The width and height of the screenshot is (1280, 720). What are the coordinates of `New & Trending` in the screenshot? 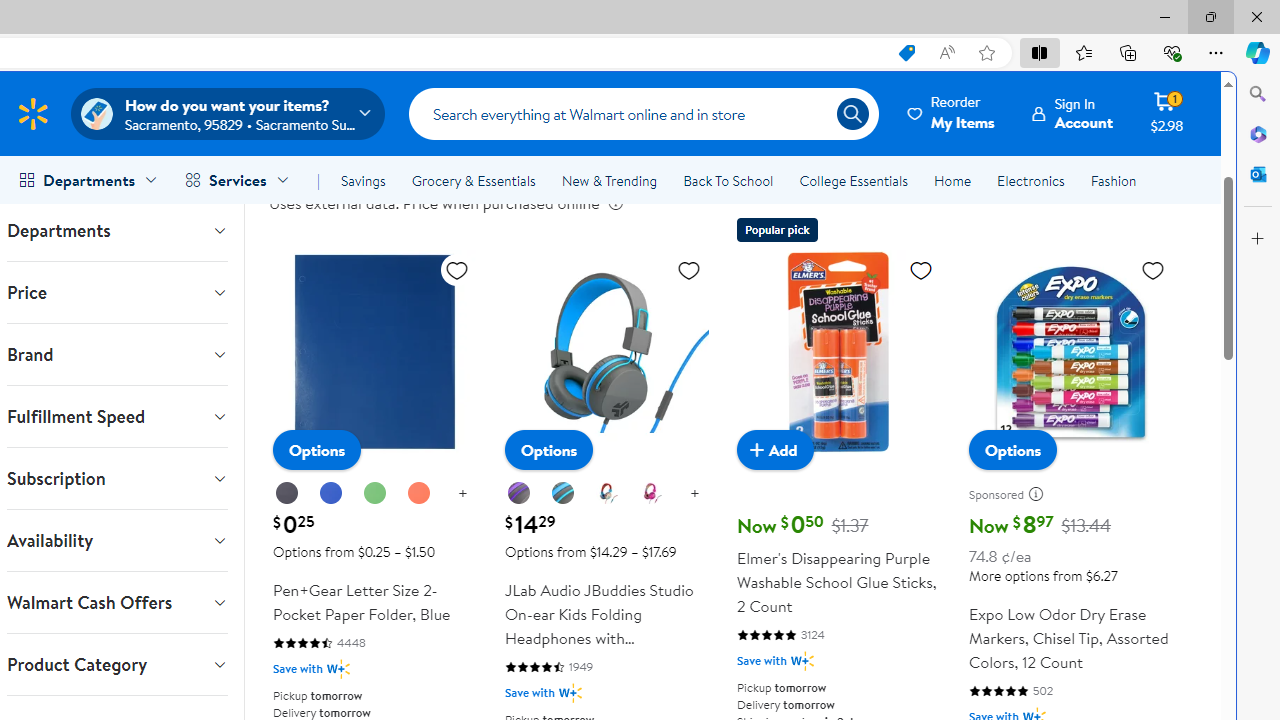 It's located at (608, 180).